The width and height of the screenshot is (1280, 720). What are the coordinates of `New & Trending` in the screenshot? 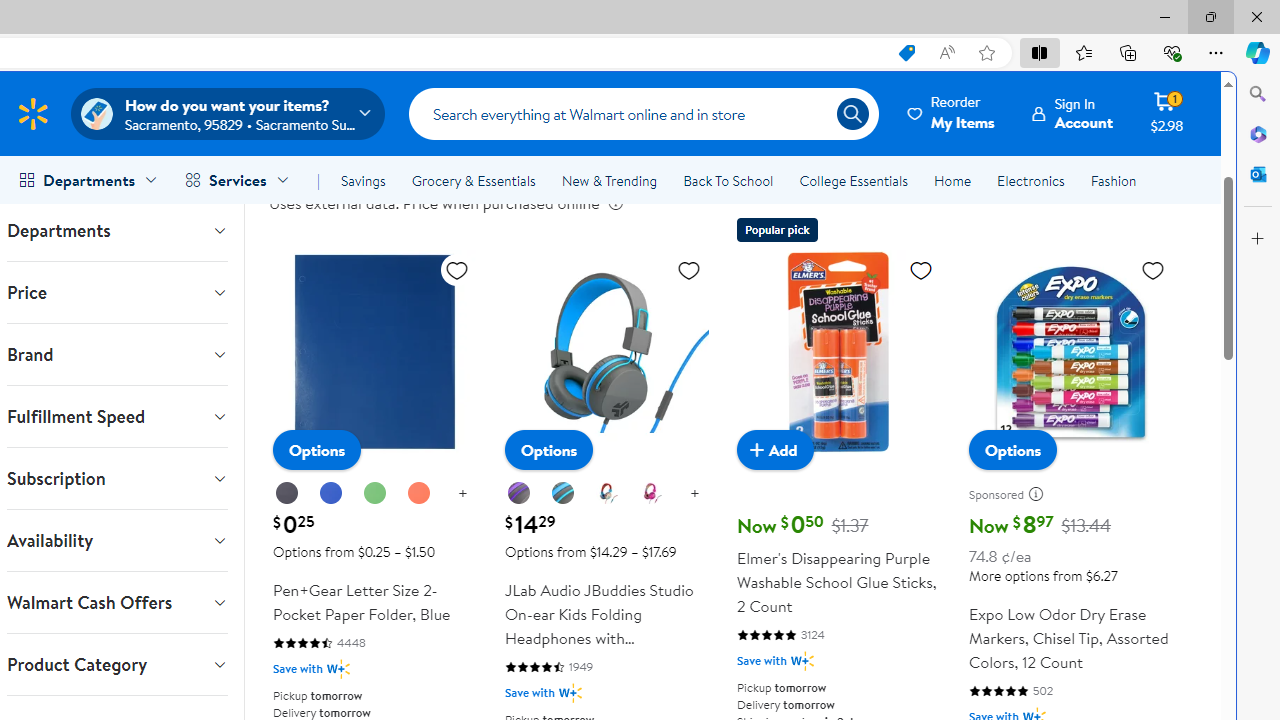 It's located at (608, 180).